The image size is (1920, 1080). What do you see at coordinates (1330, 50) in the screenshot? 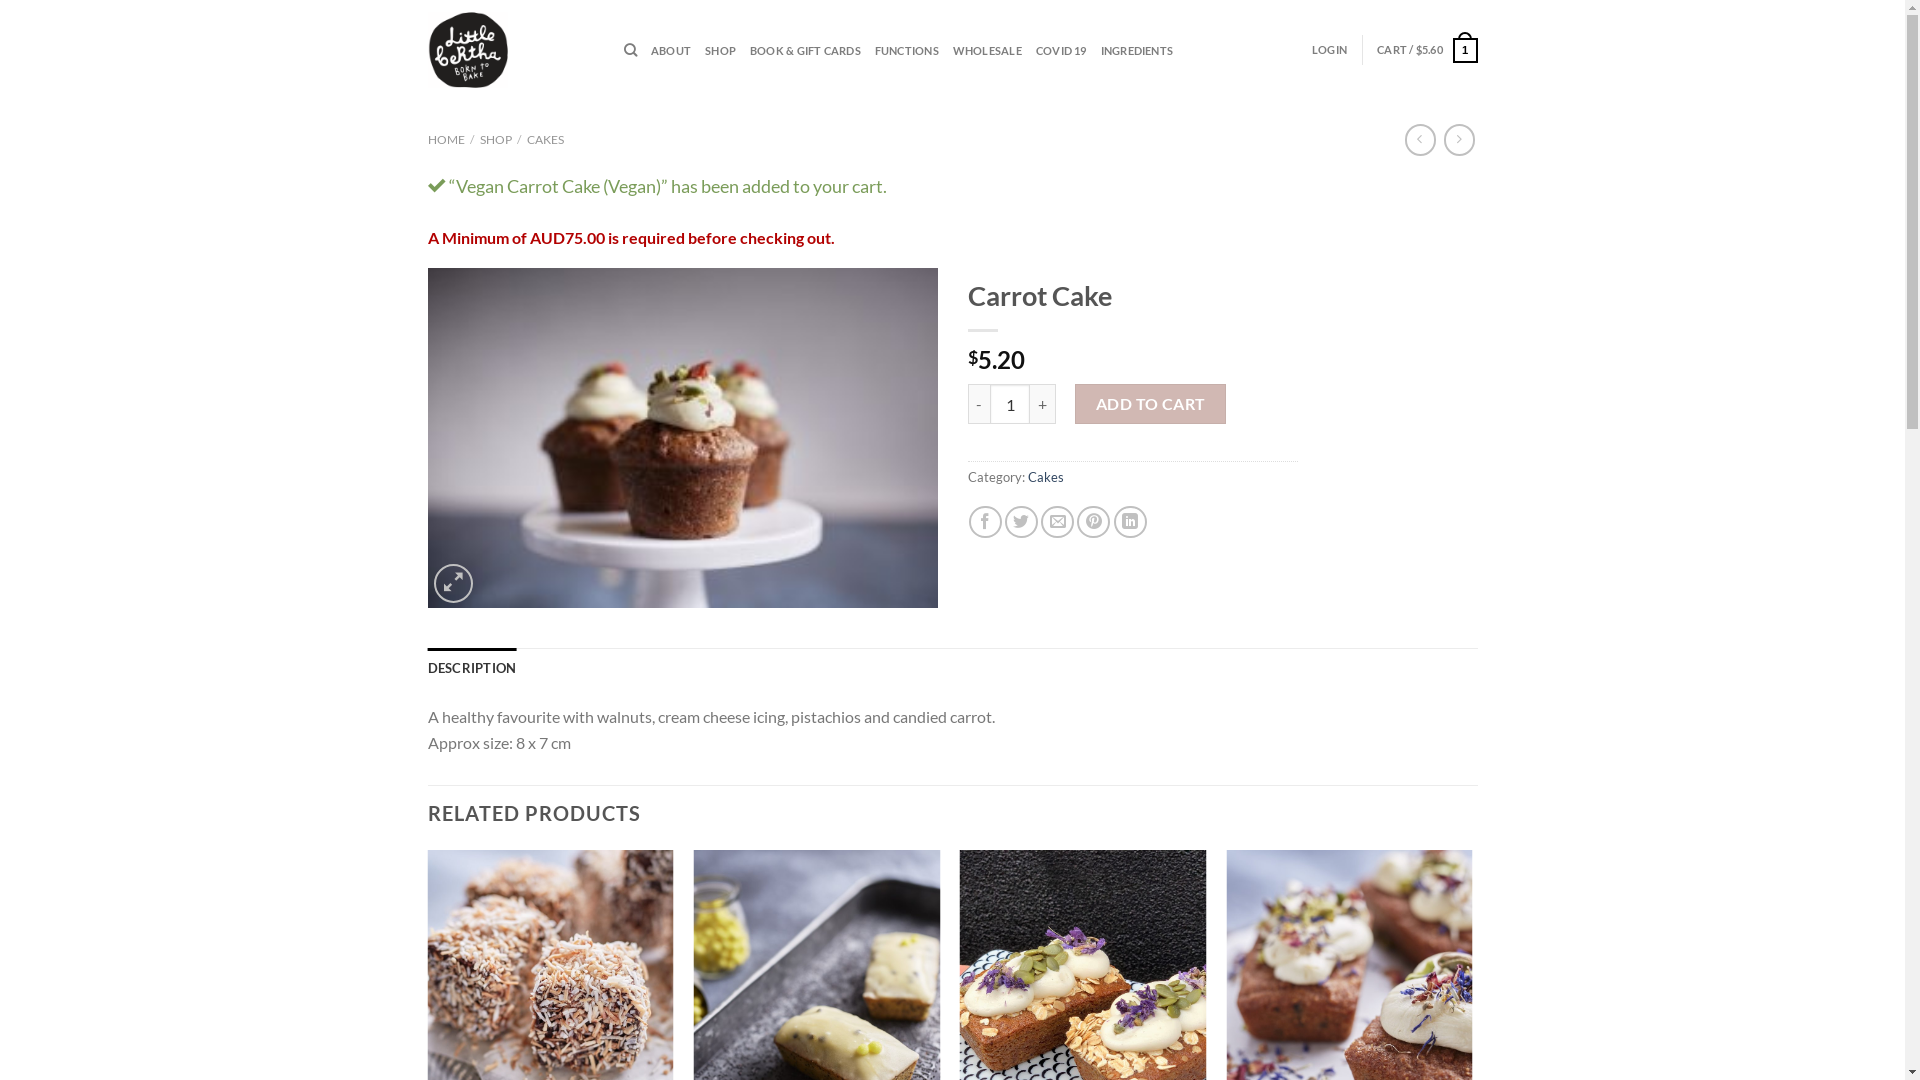
I see `LOGIN` at bounding box center [1330, 50].